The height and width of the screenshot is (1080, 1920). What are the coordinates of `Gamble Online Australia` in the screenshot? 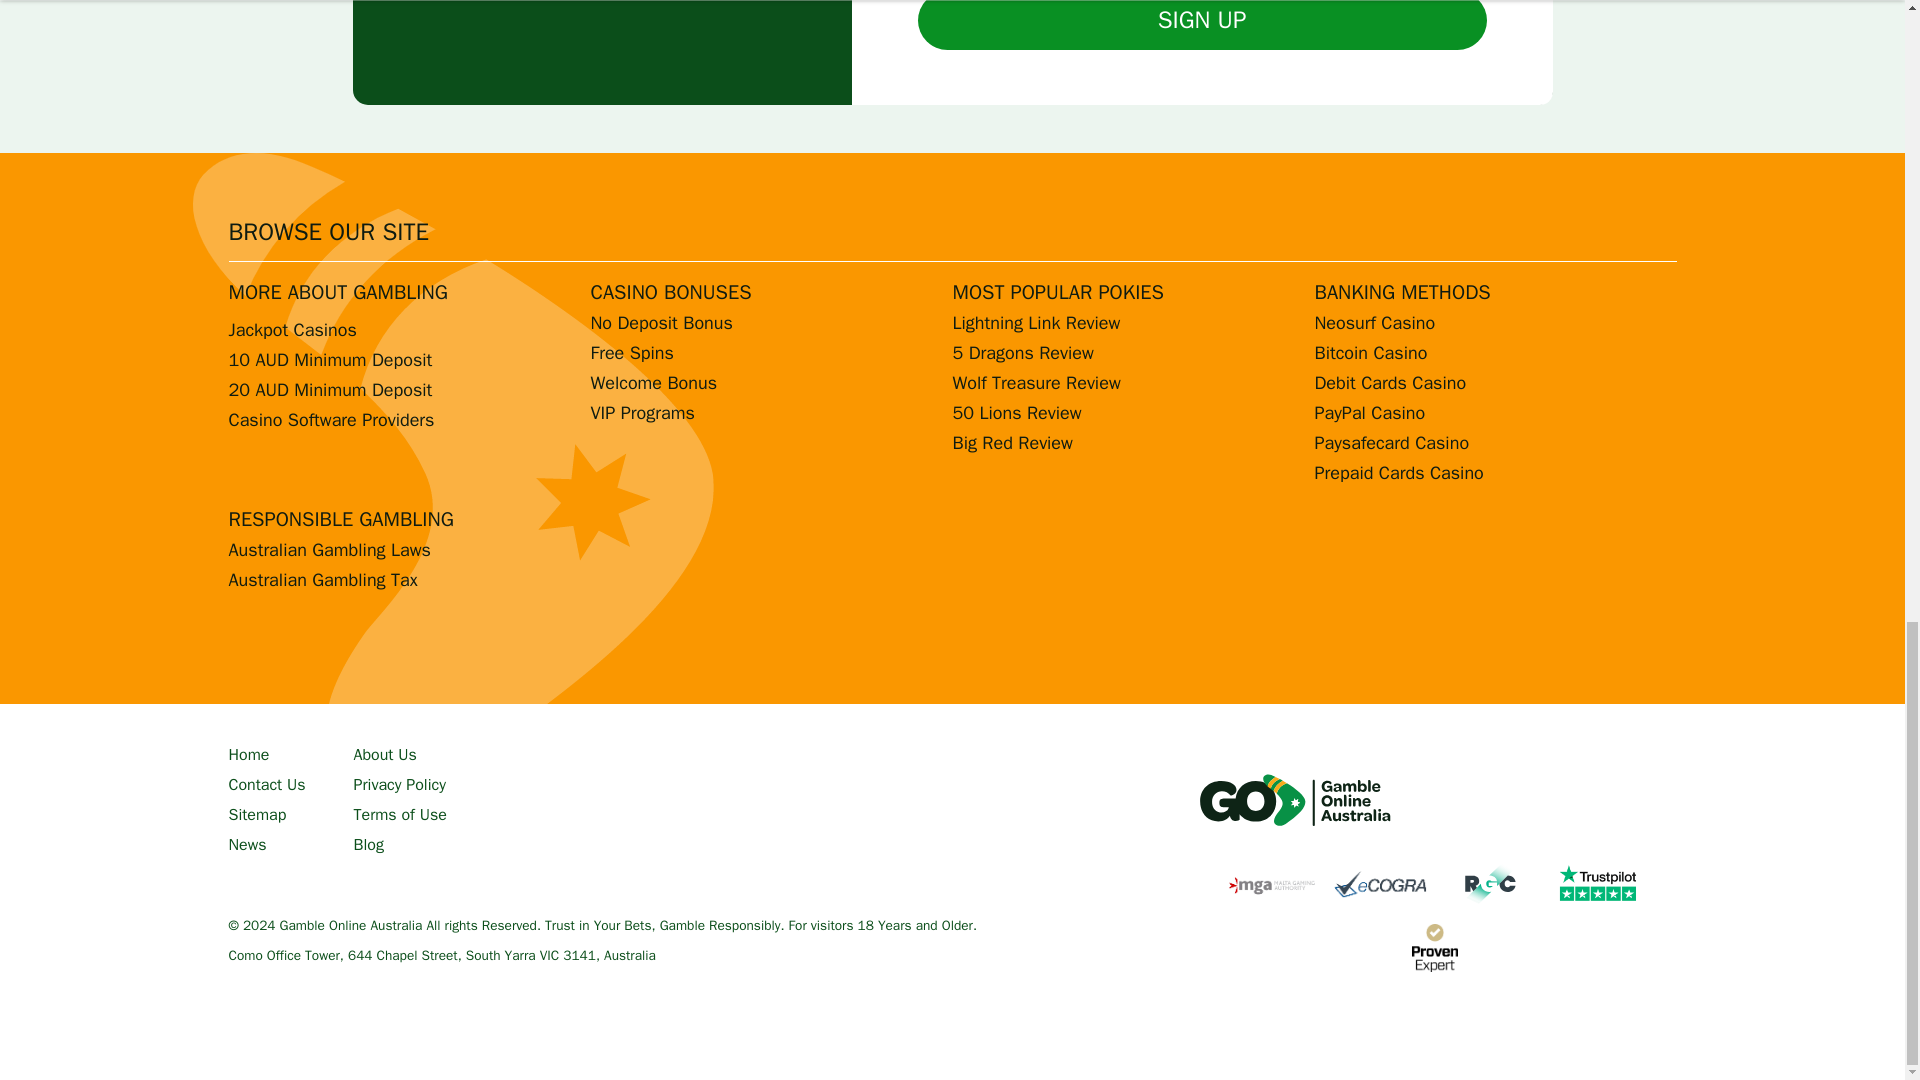 It's located at (1294, 800).